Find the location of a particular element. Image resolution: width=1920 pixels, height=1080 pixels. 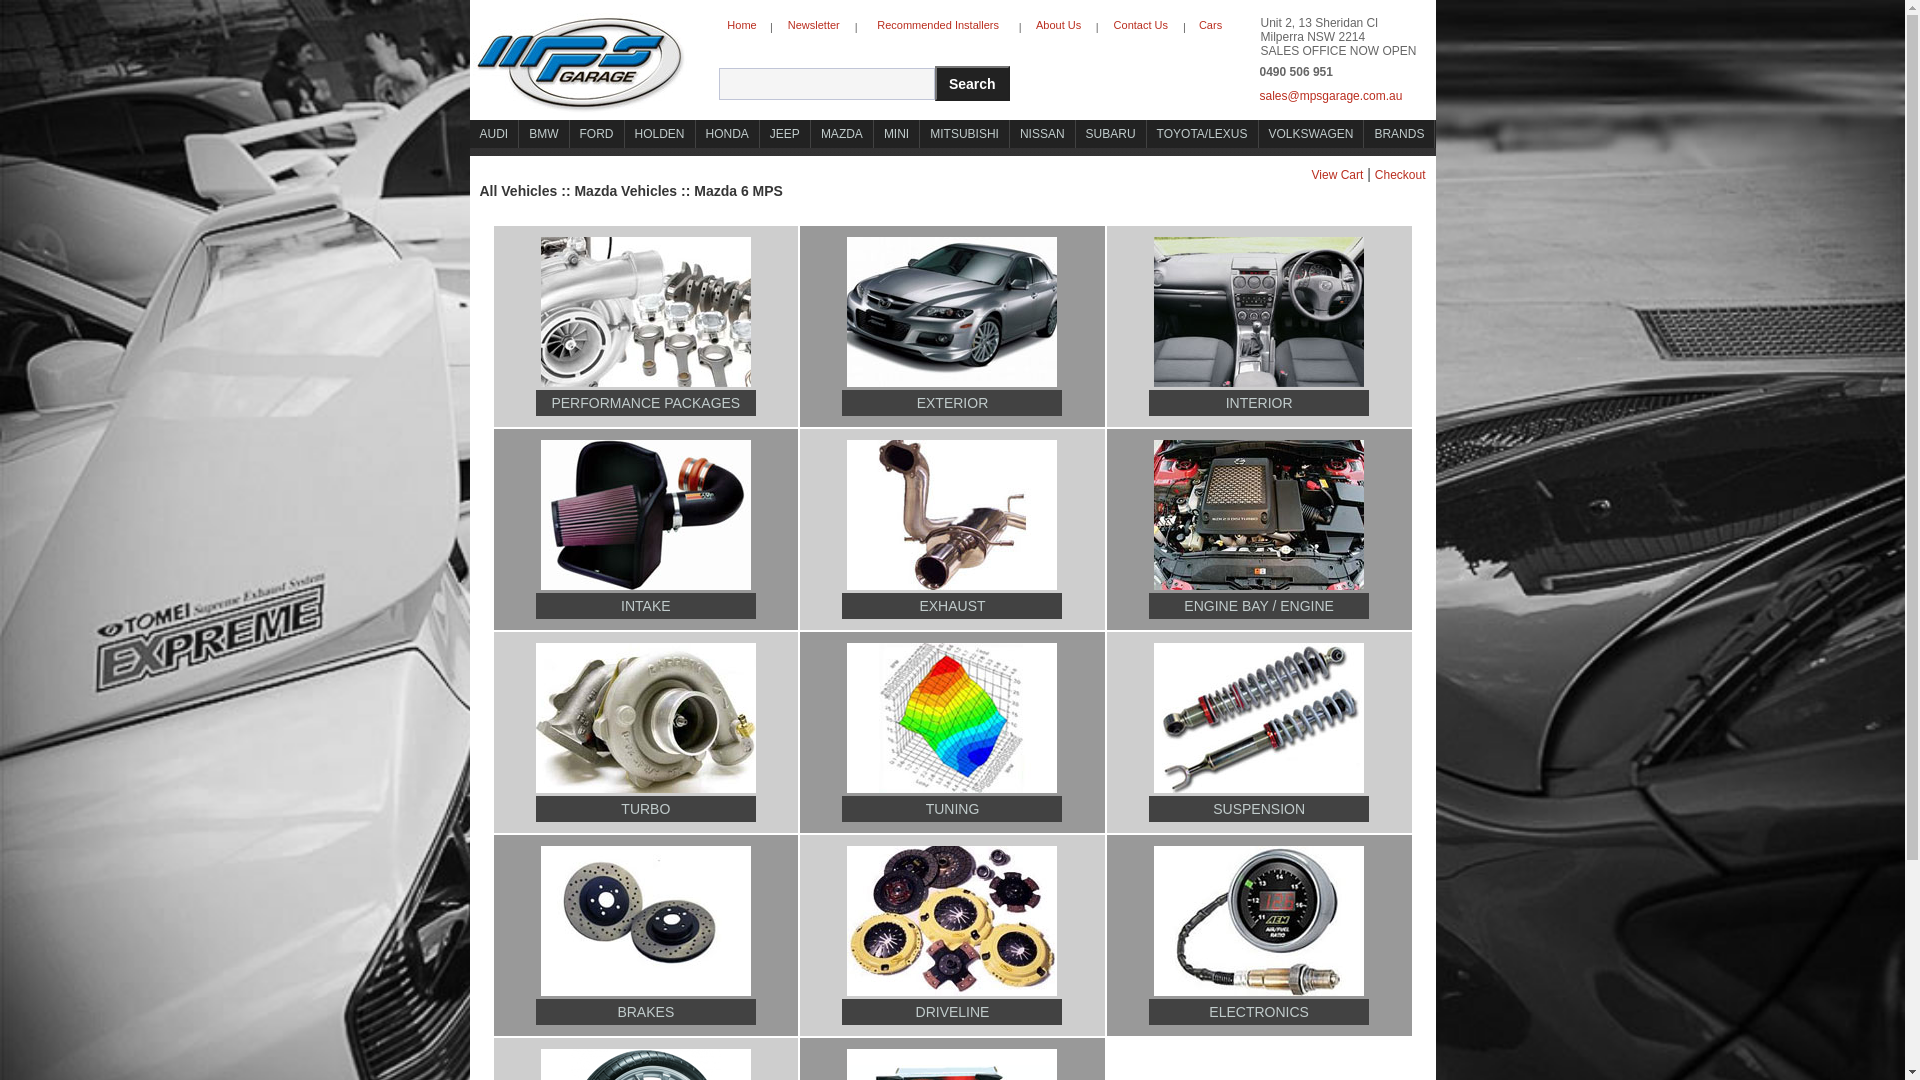

EXTERIOR is located at coordinates (953, 403).